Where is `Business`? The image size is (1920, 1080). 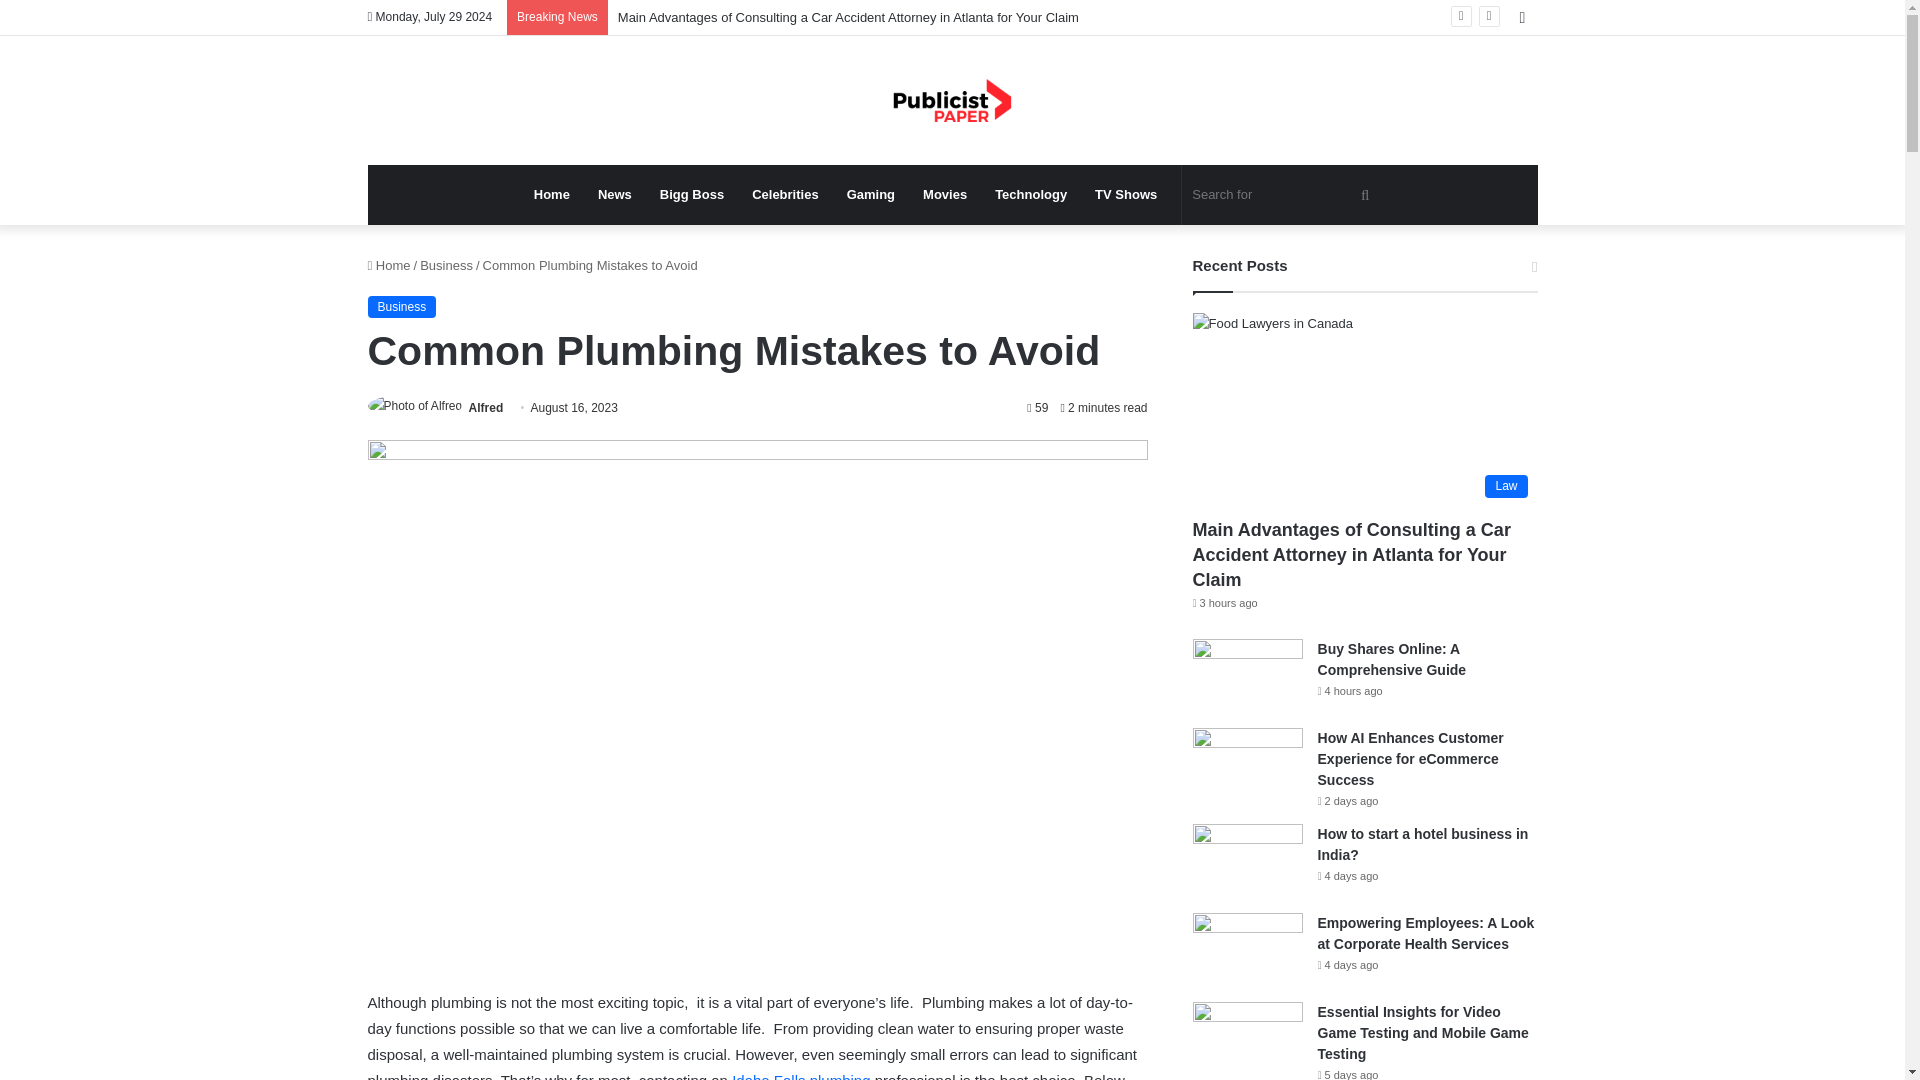
Business is located at coordinates (402, 306).